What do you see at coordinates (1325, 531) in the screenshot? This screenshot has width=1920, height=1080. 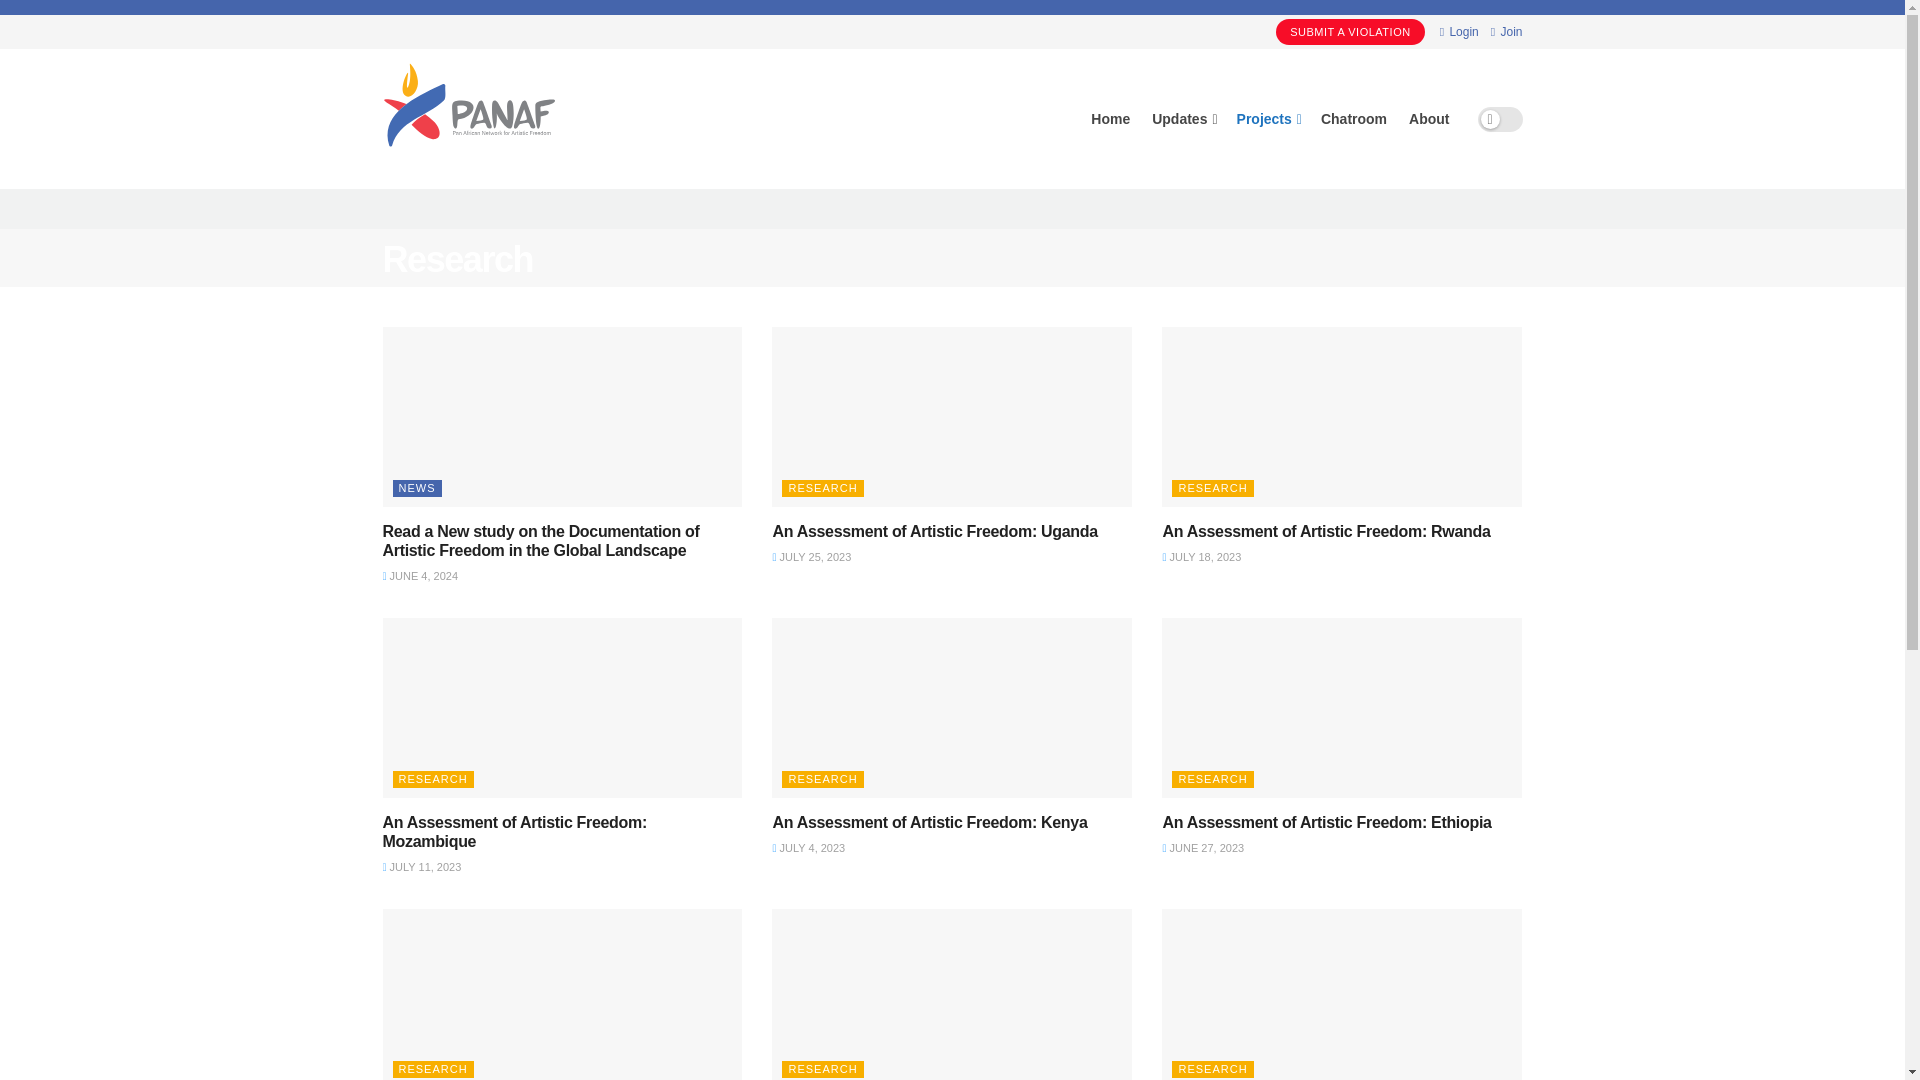 I see `An Assessment of Artistic Freedom: Rwanda` at bounding box center [1325, 531].